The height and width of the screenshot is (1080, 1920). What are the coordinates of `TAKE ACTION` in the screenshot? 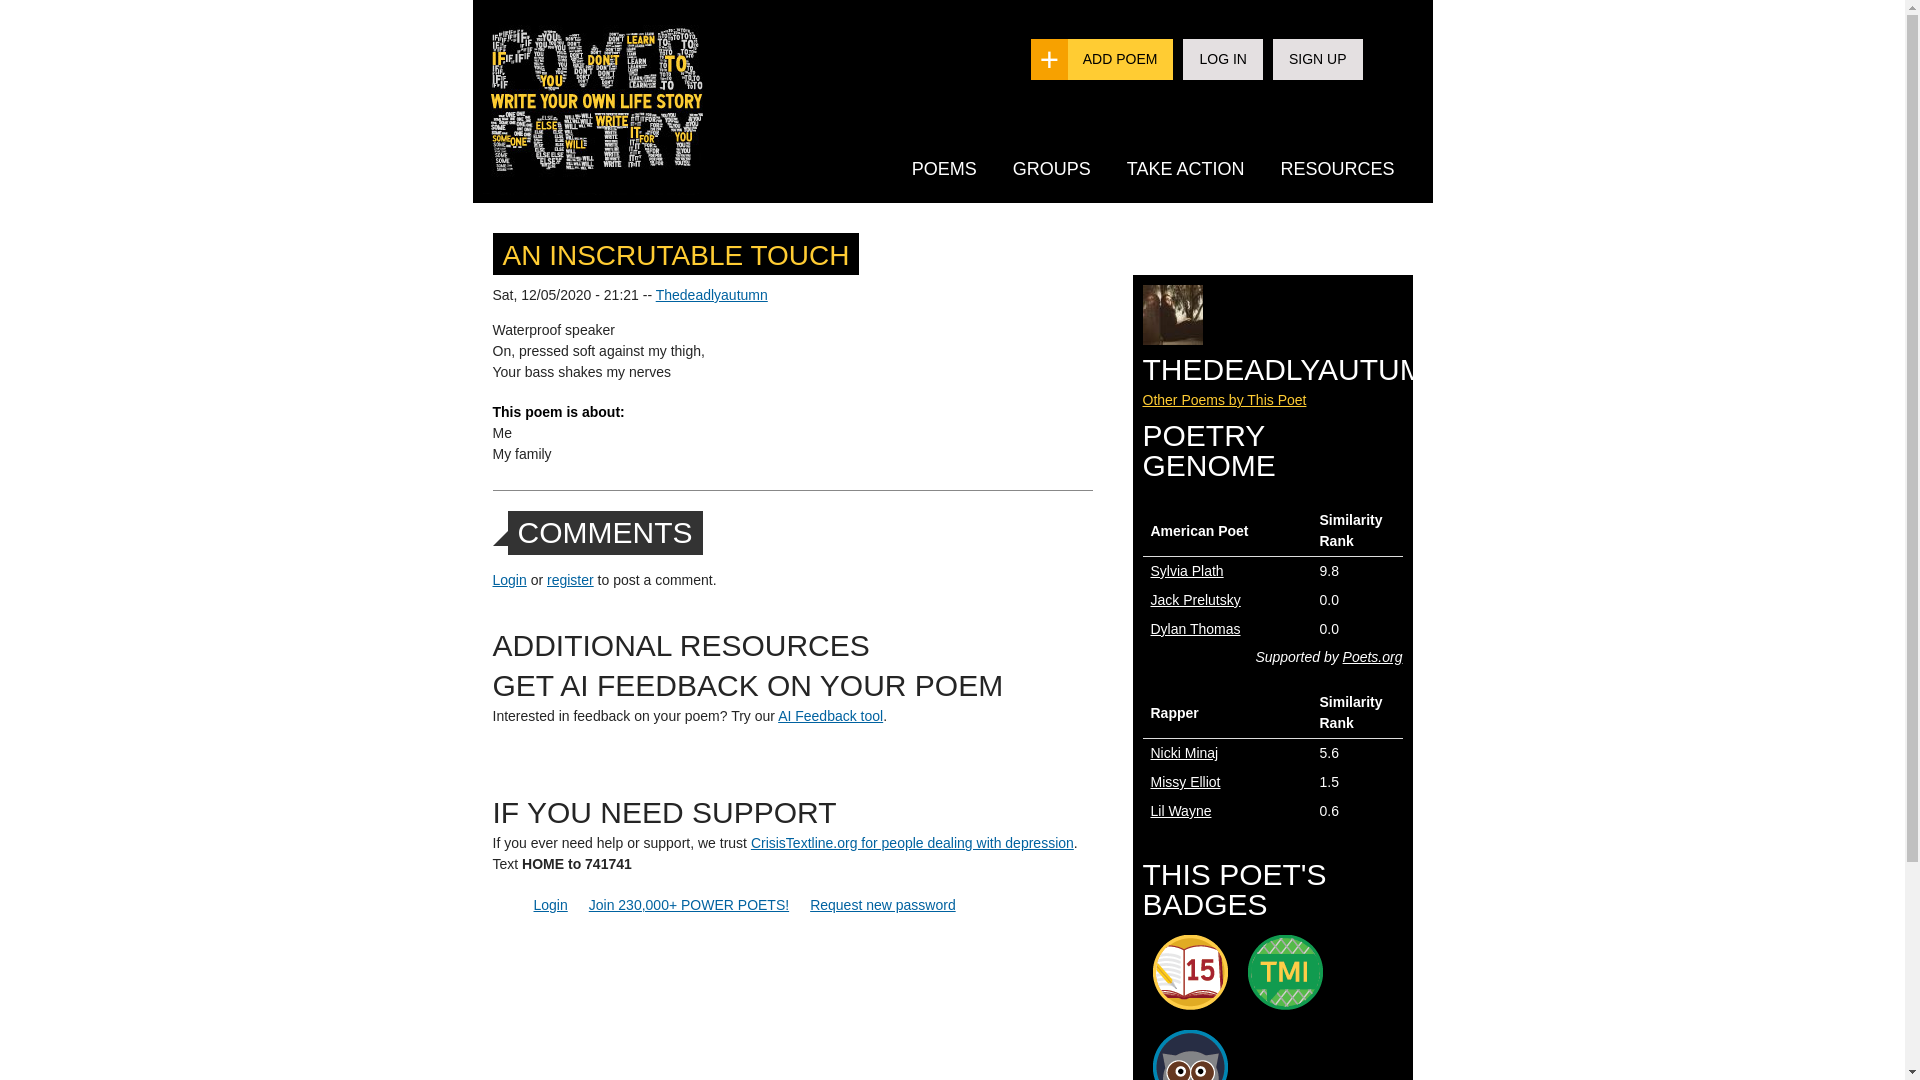 It's located at (1186, 168).